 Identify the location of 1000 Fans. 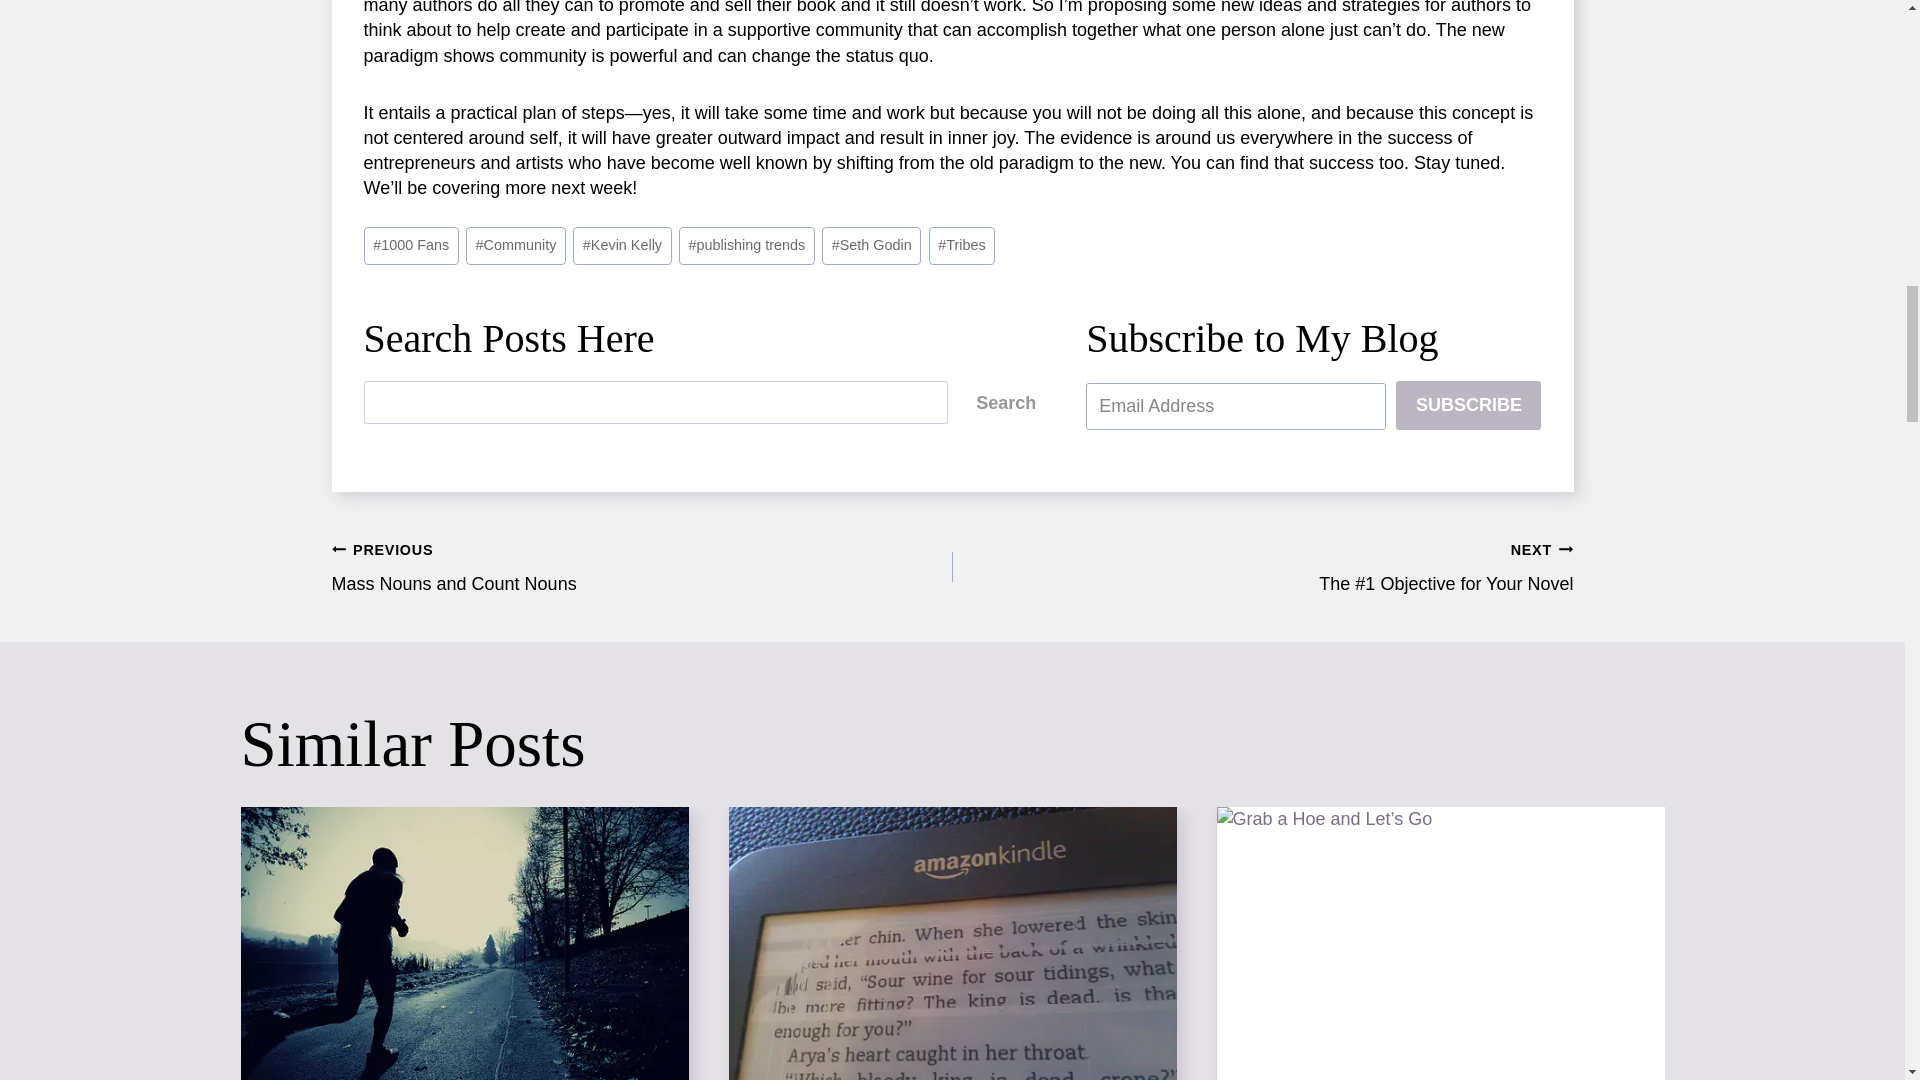
(411, 246).